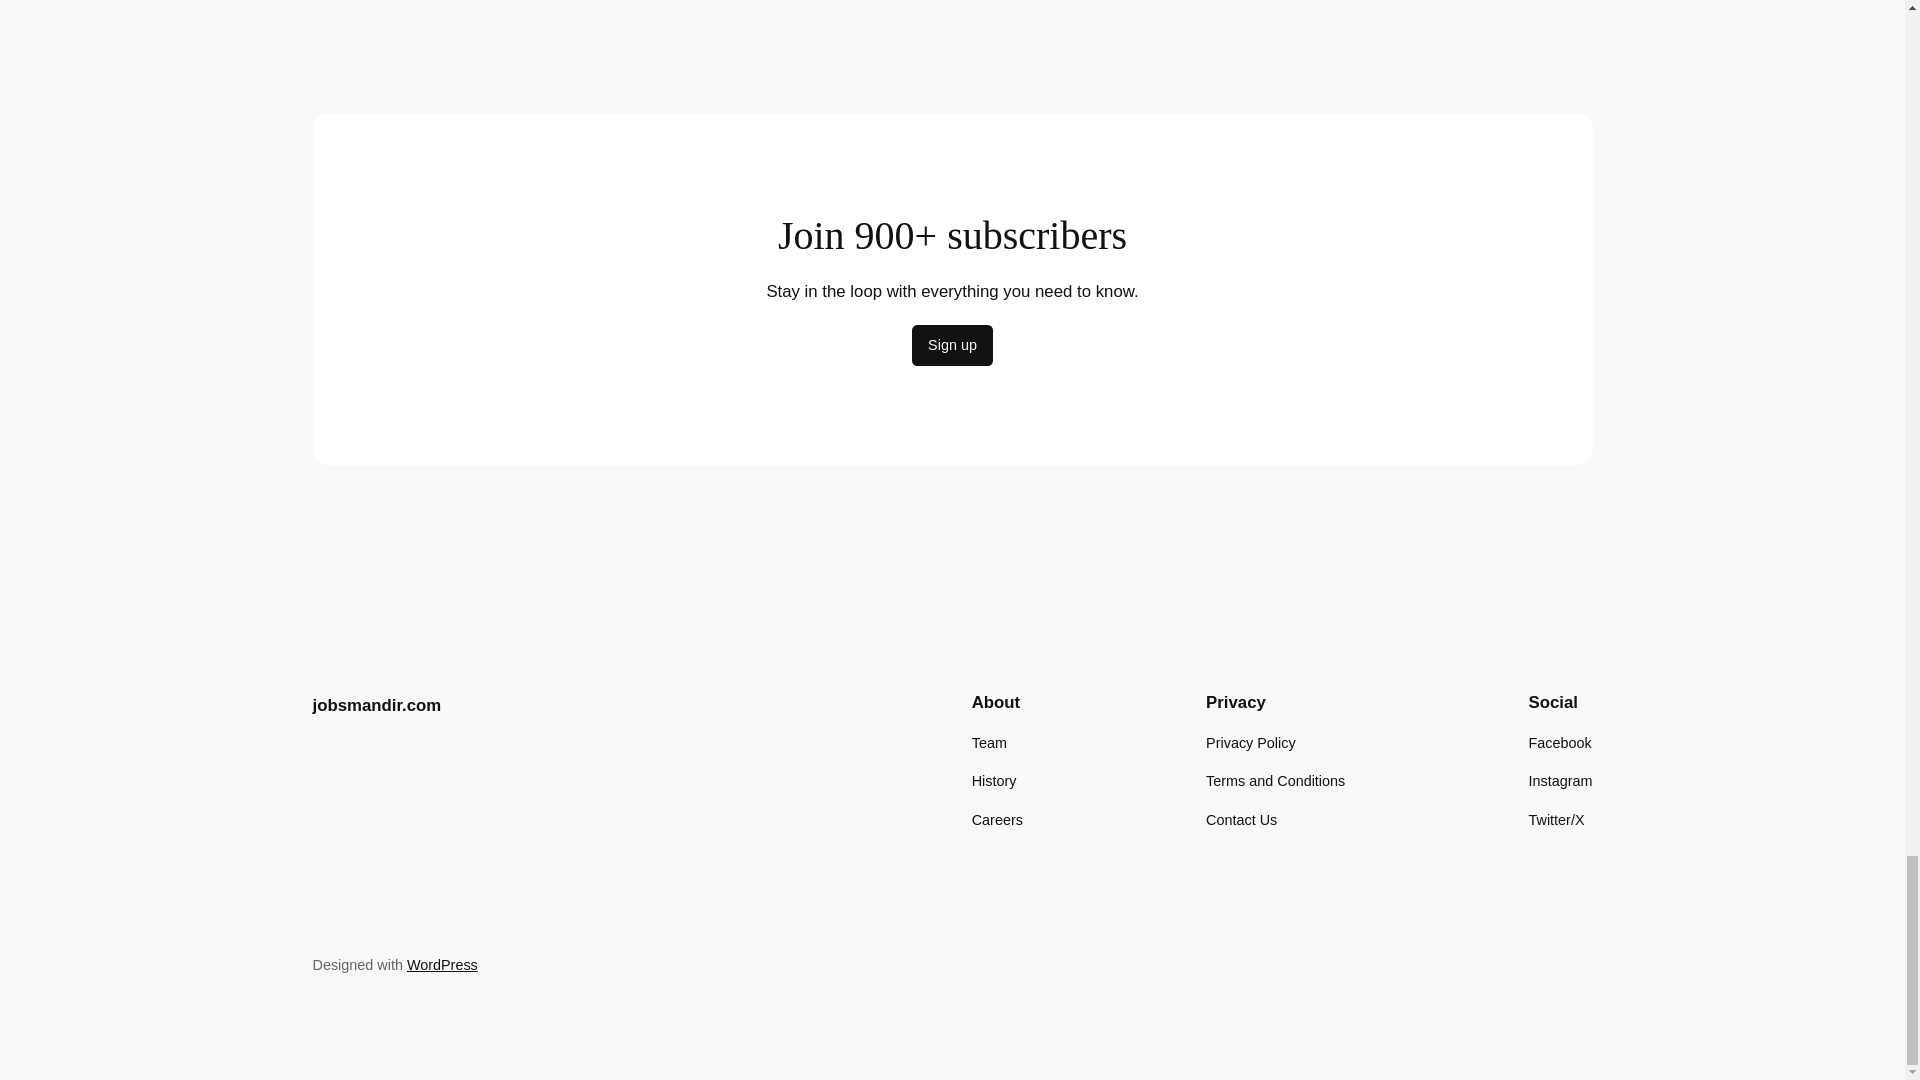  Describe the element at coordinates (1560, 780) in the screenshot. I see `Instagram` at that location.